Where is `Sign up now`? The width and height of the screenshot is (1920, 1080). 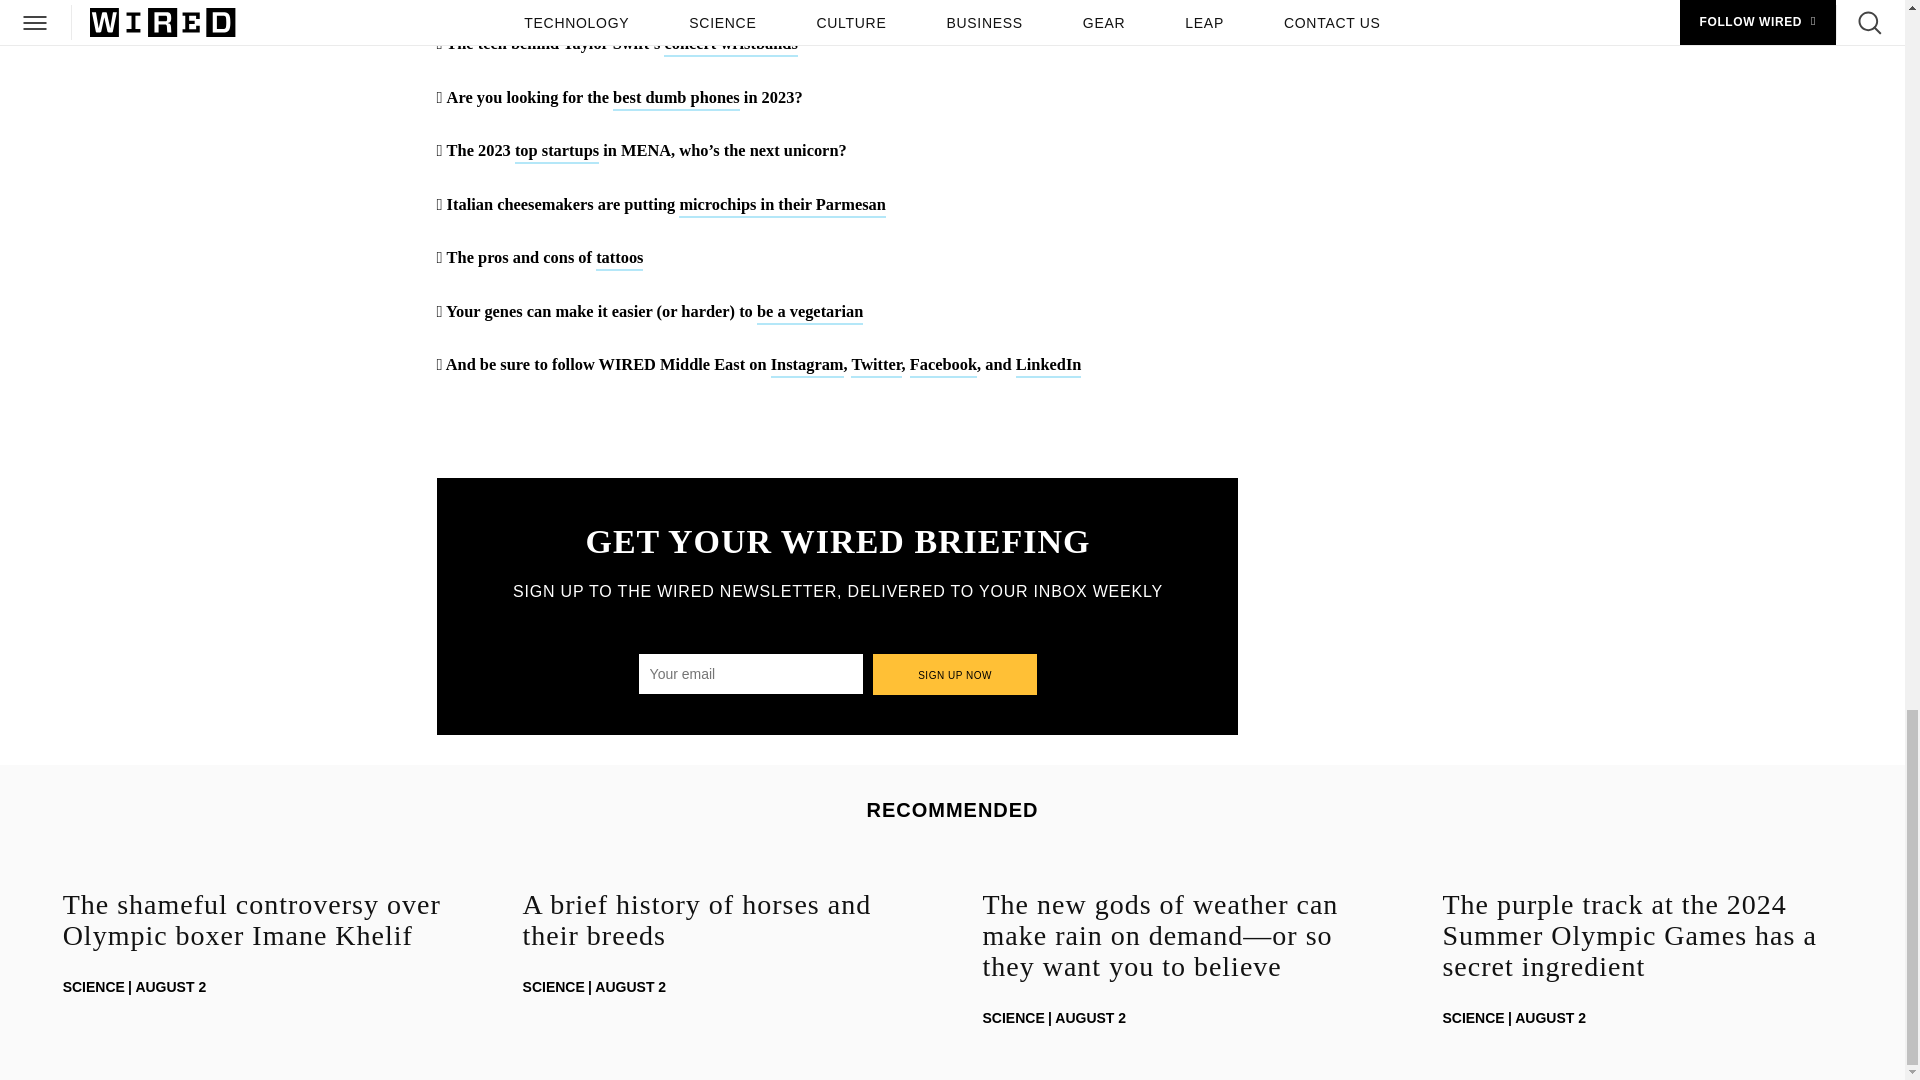
Sign up now is located at coordinates (956, 674).